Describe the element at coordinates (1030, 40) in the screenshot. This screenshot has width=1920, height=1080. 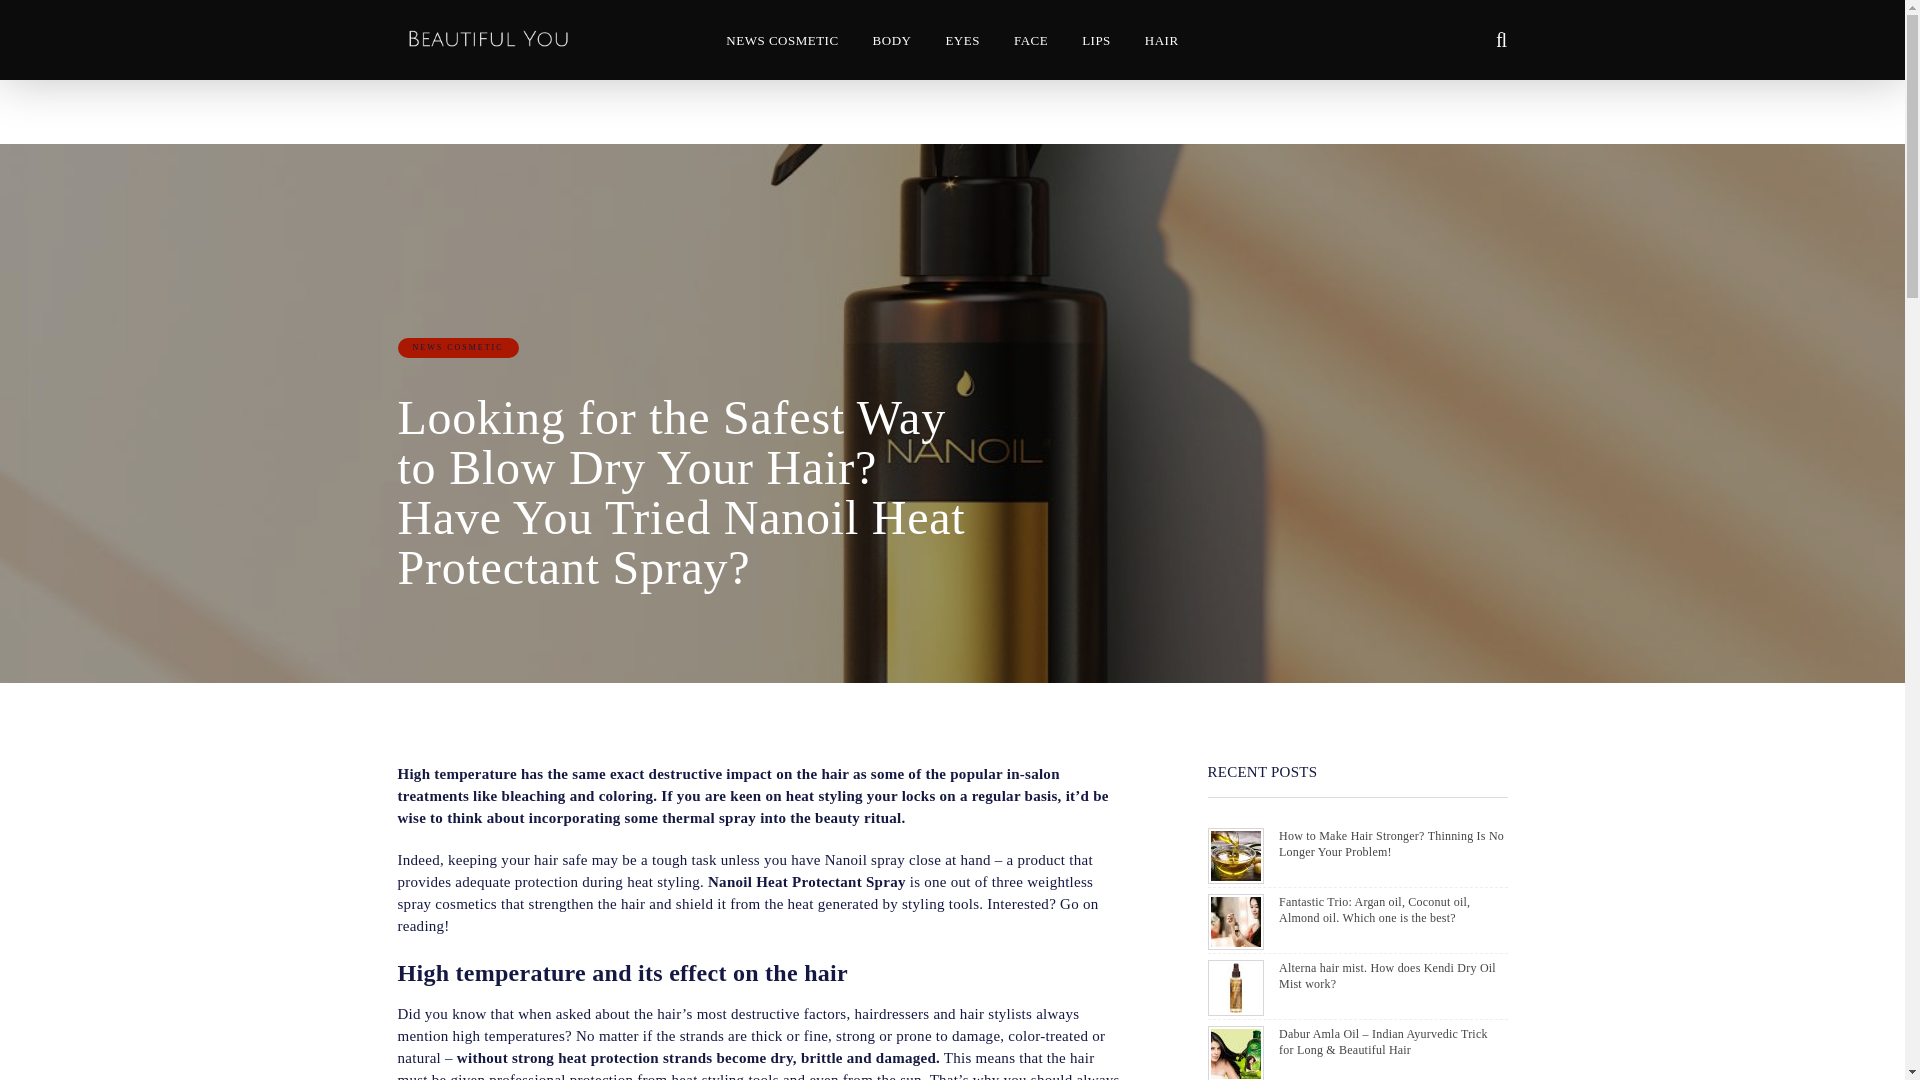
I see `FACE` at that location.